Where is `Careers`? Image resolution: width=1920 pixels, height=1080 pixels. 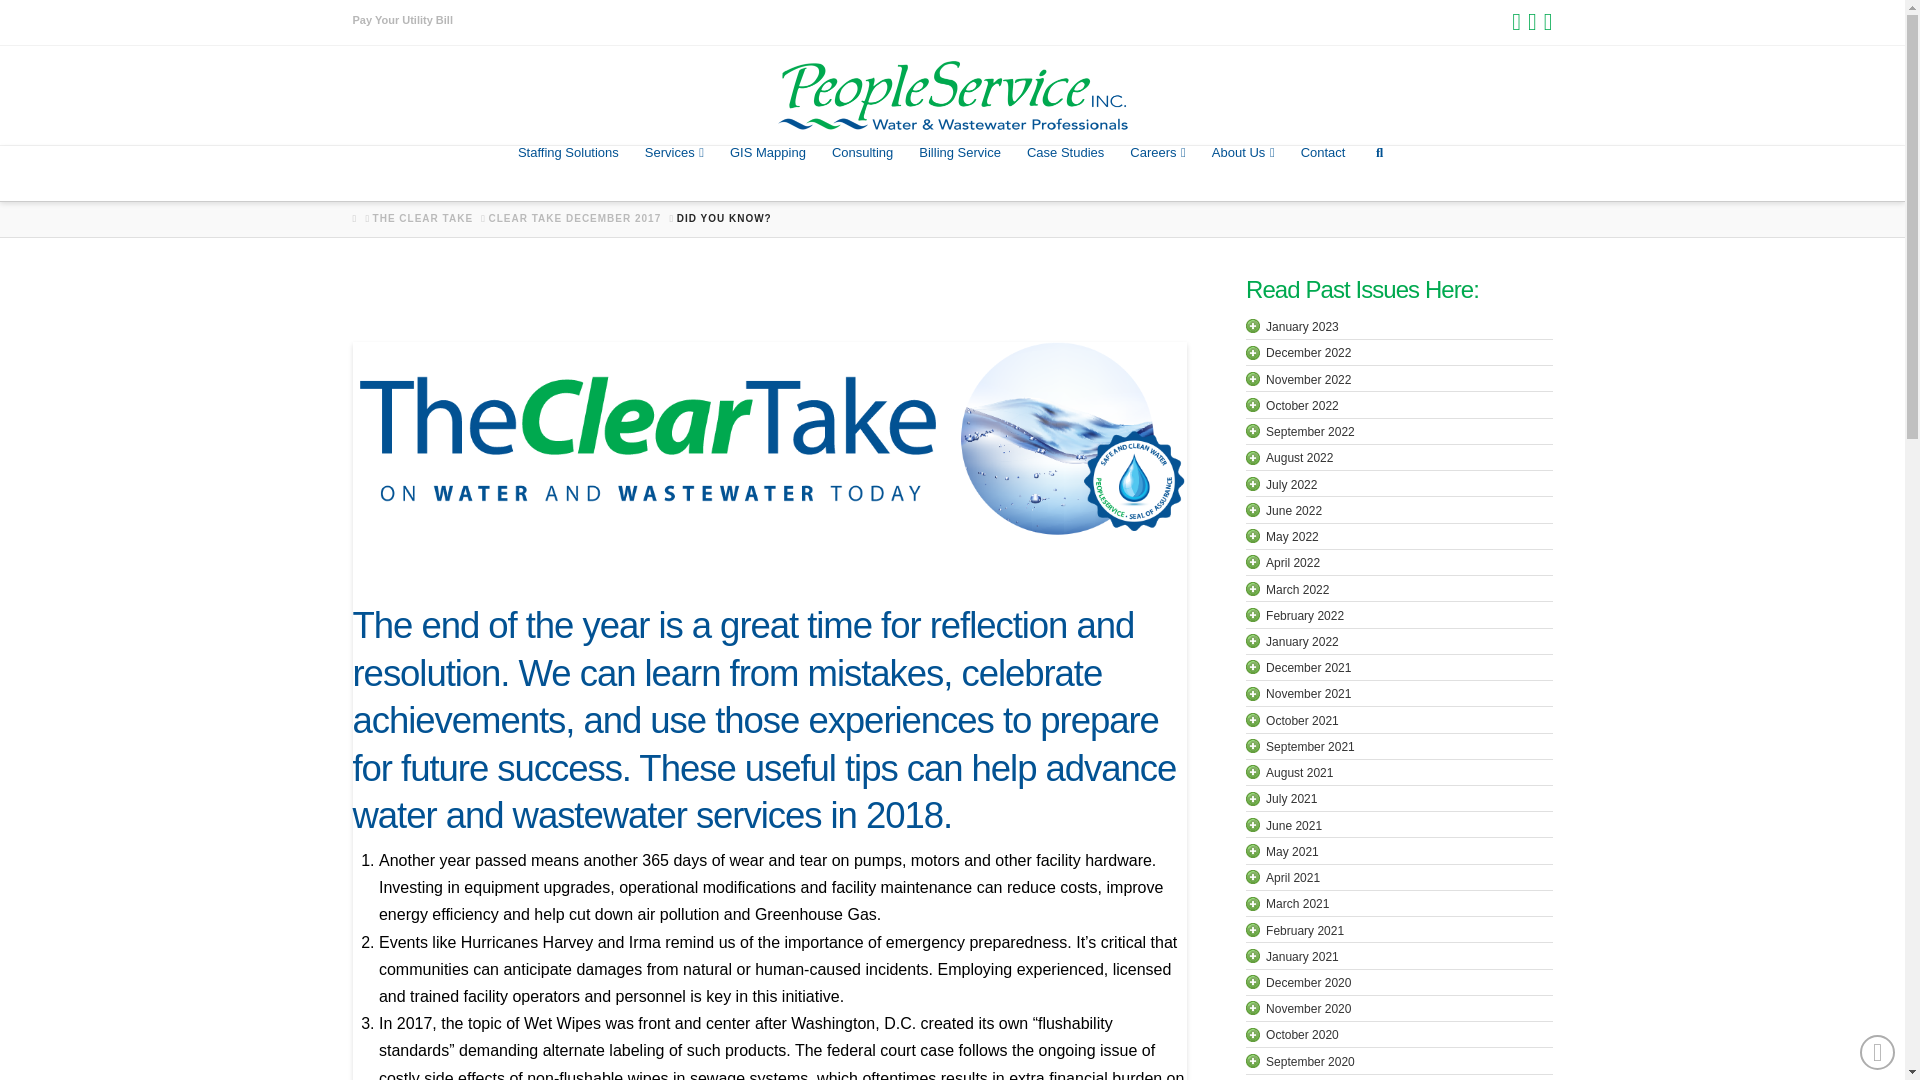 Careers is located at coordinates (1158, 172).